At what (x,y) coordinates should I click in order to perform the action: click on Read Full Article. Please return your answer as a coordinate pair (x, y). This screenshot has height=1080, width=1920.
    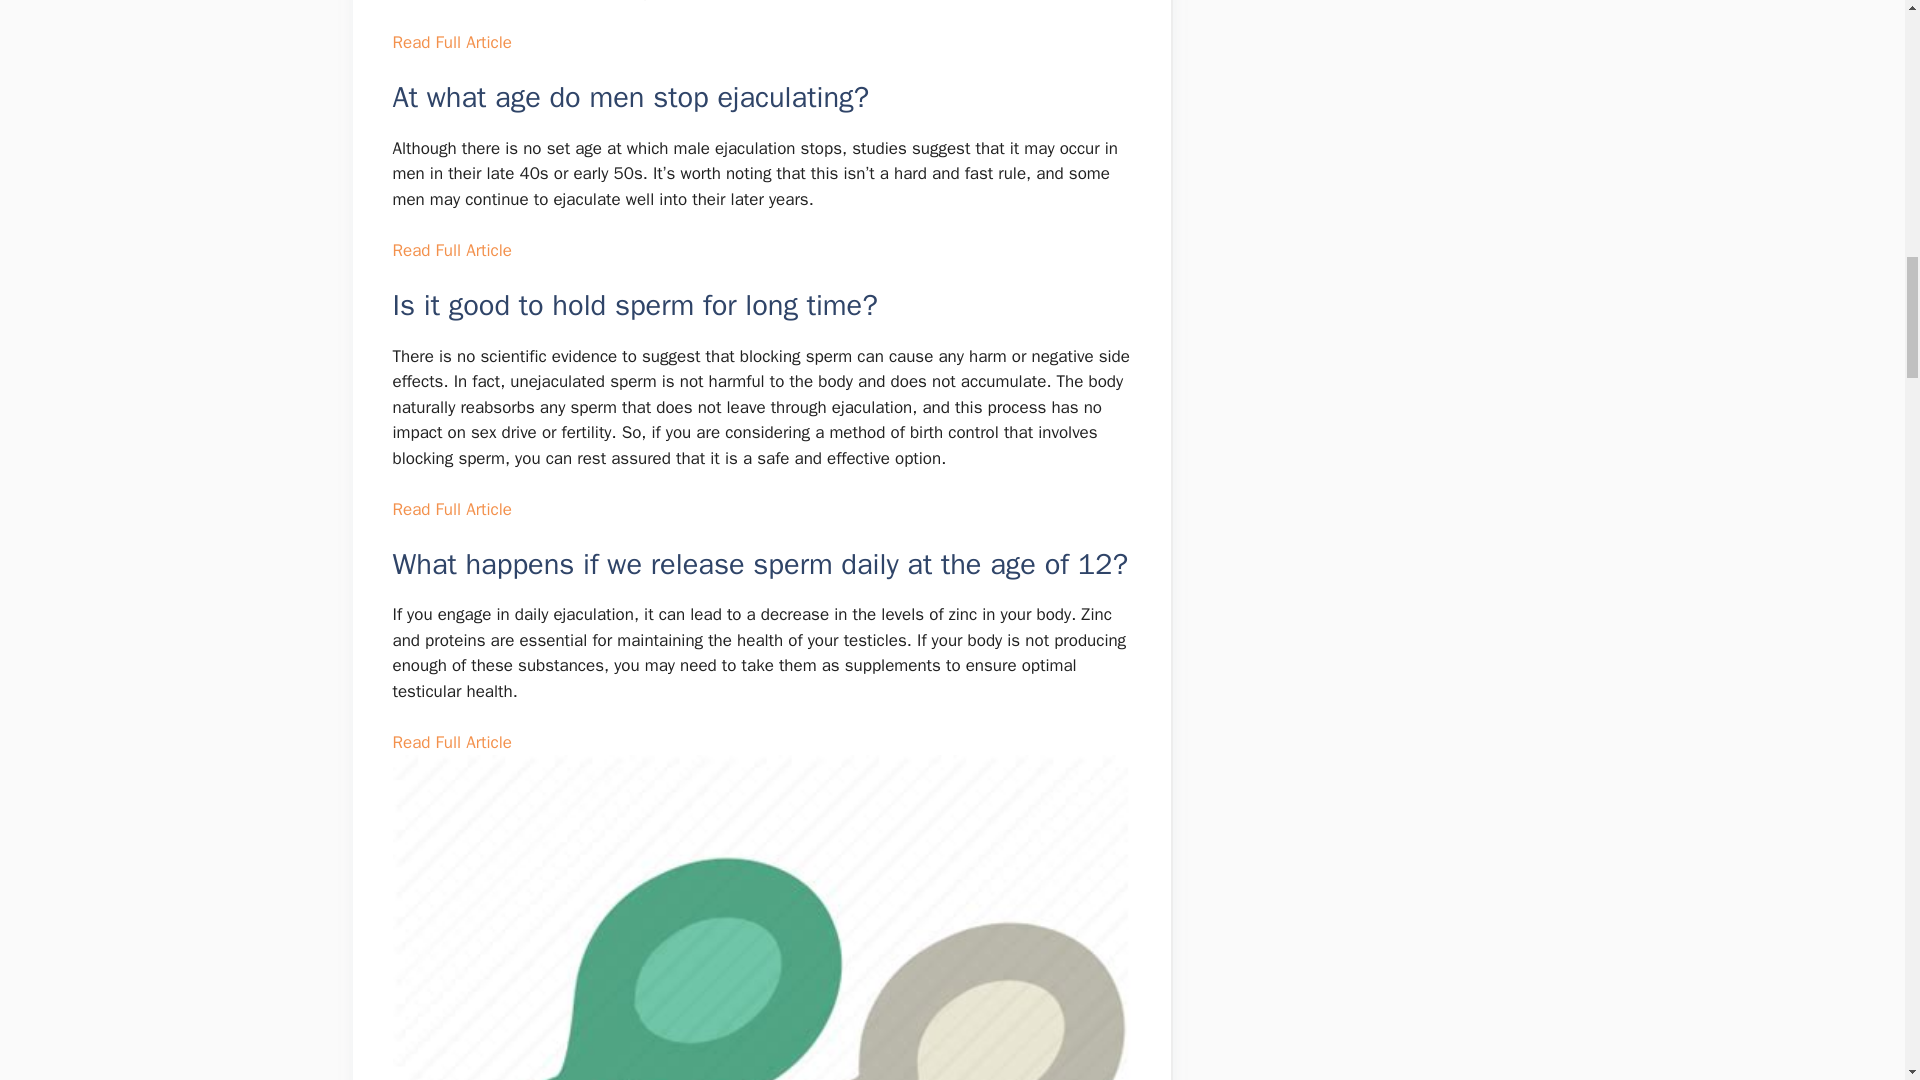
    Looking at the image, I should click on (450, 508).